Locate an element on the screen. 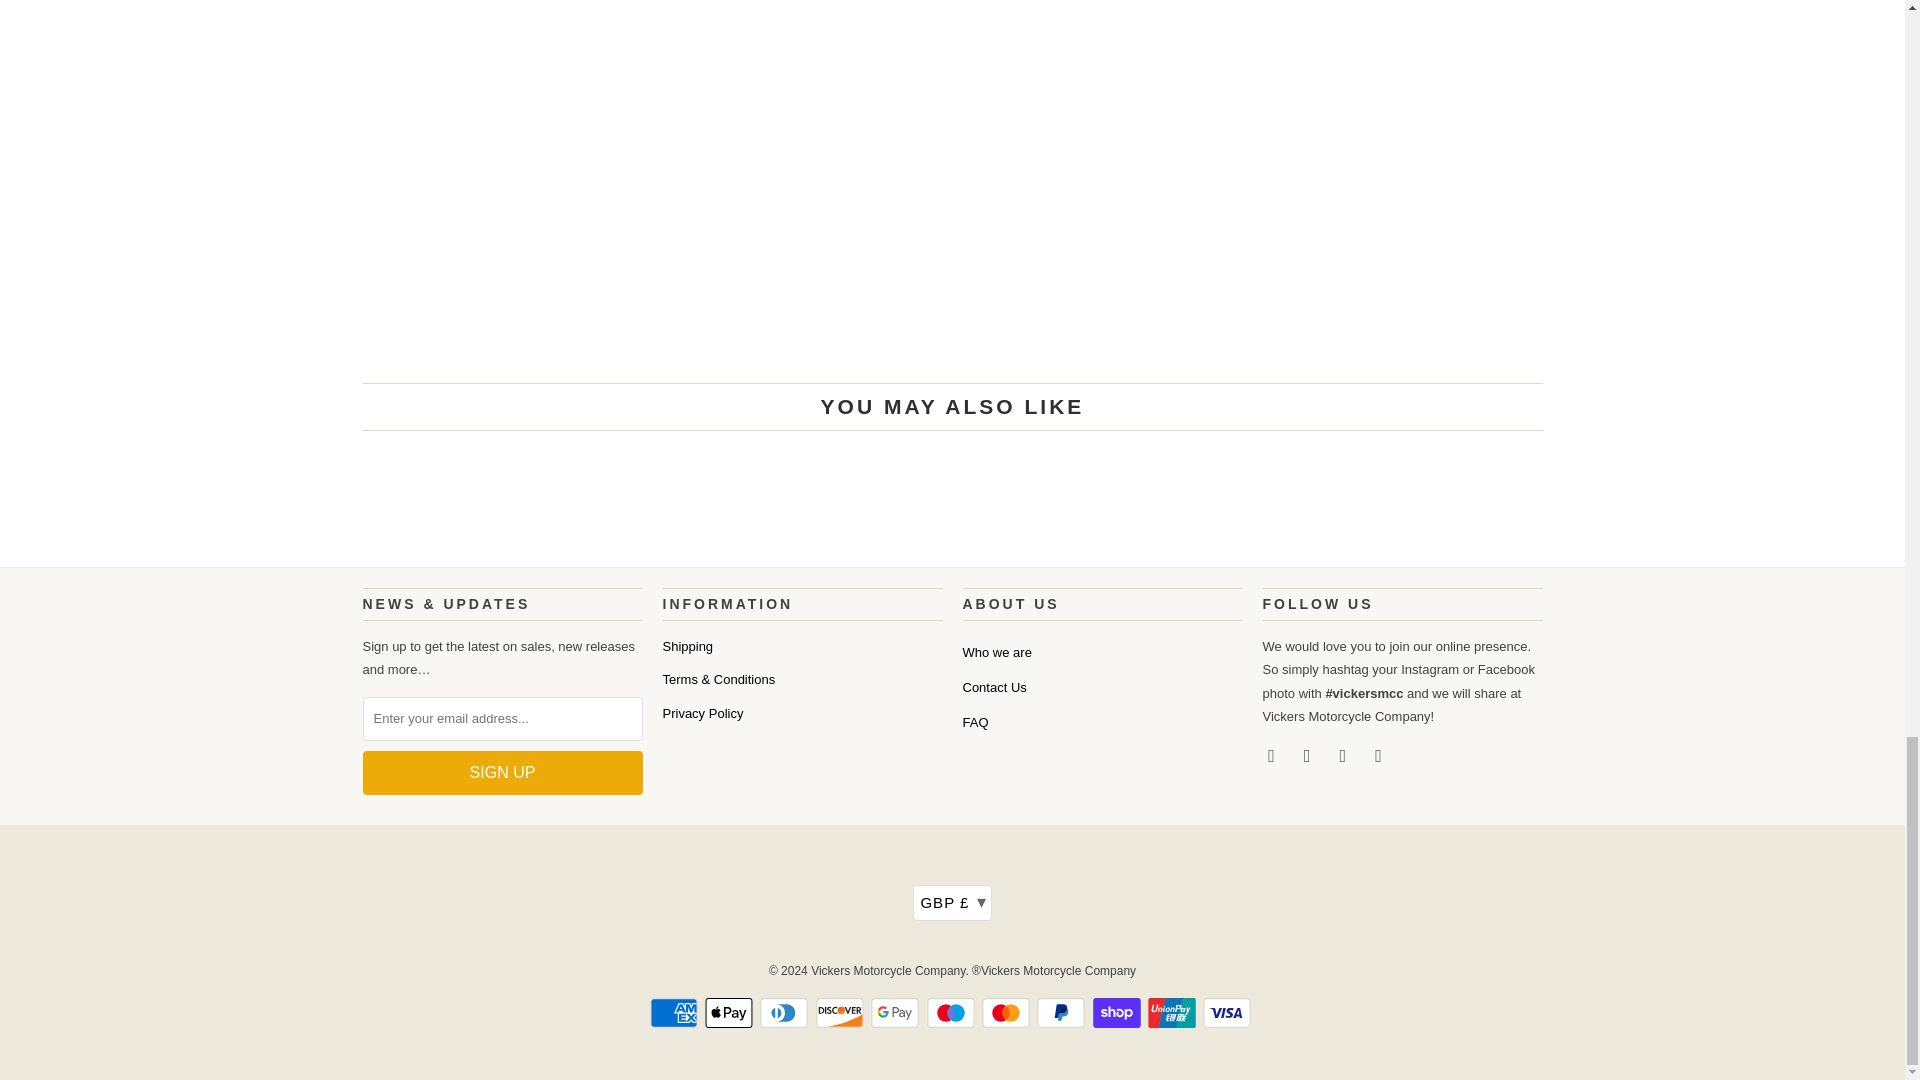  Visa is located at coordinates (1229, 1012).